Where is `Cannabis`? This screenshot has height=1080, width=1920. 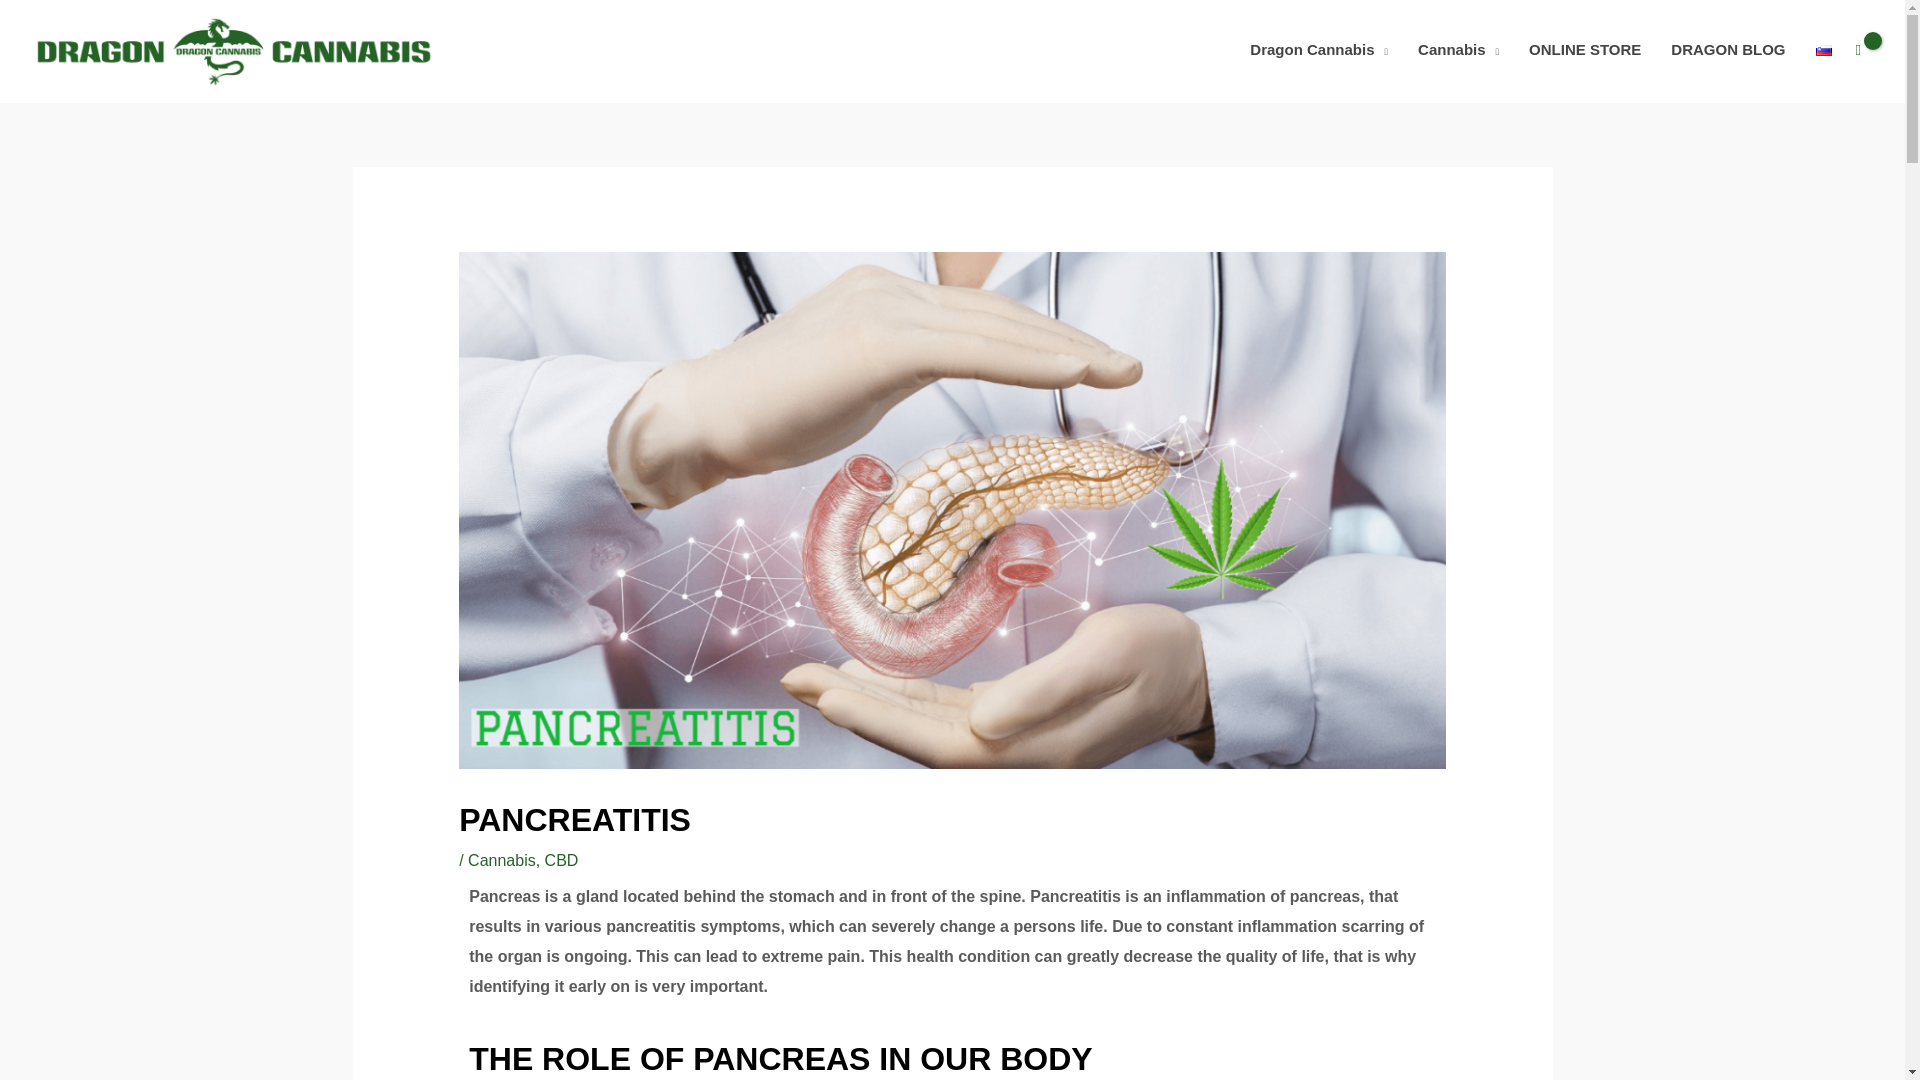
Cannabis is located at coordinates (502, 860).